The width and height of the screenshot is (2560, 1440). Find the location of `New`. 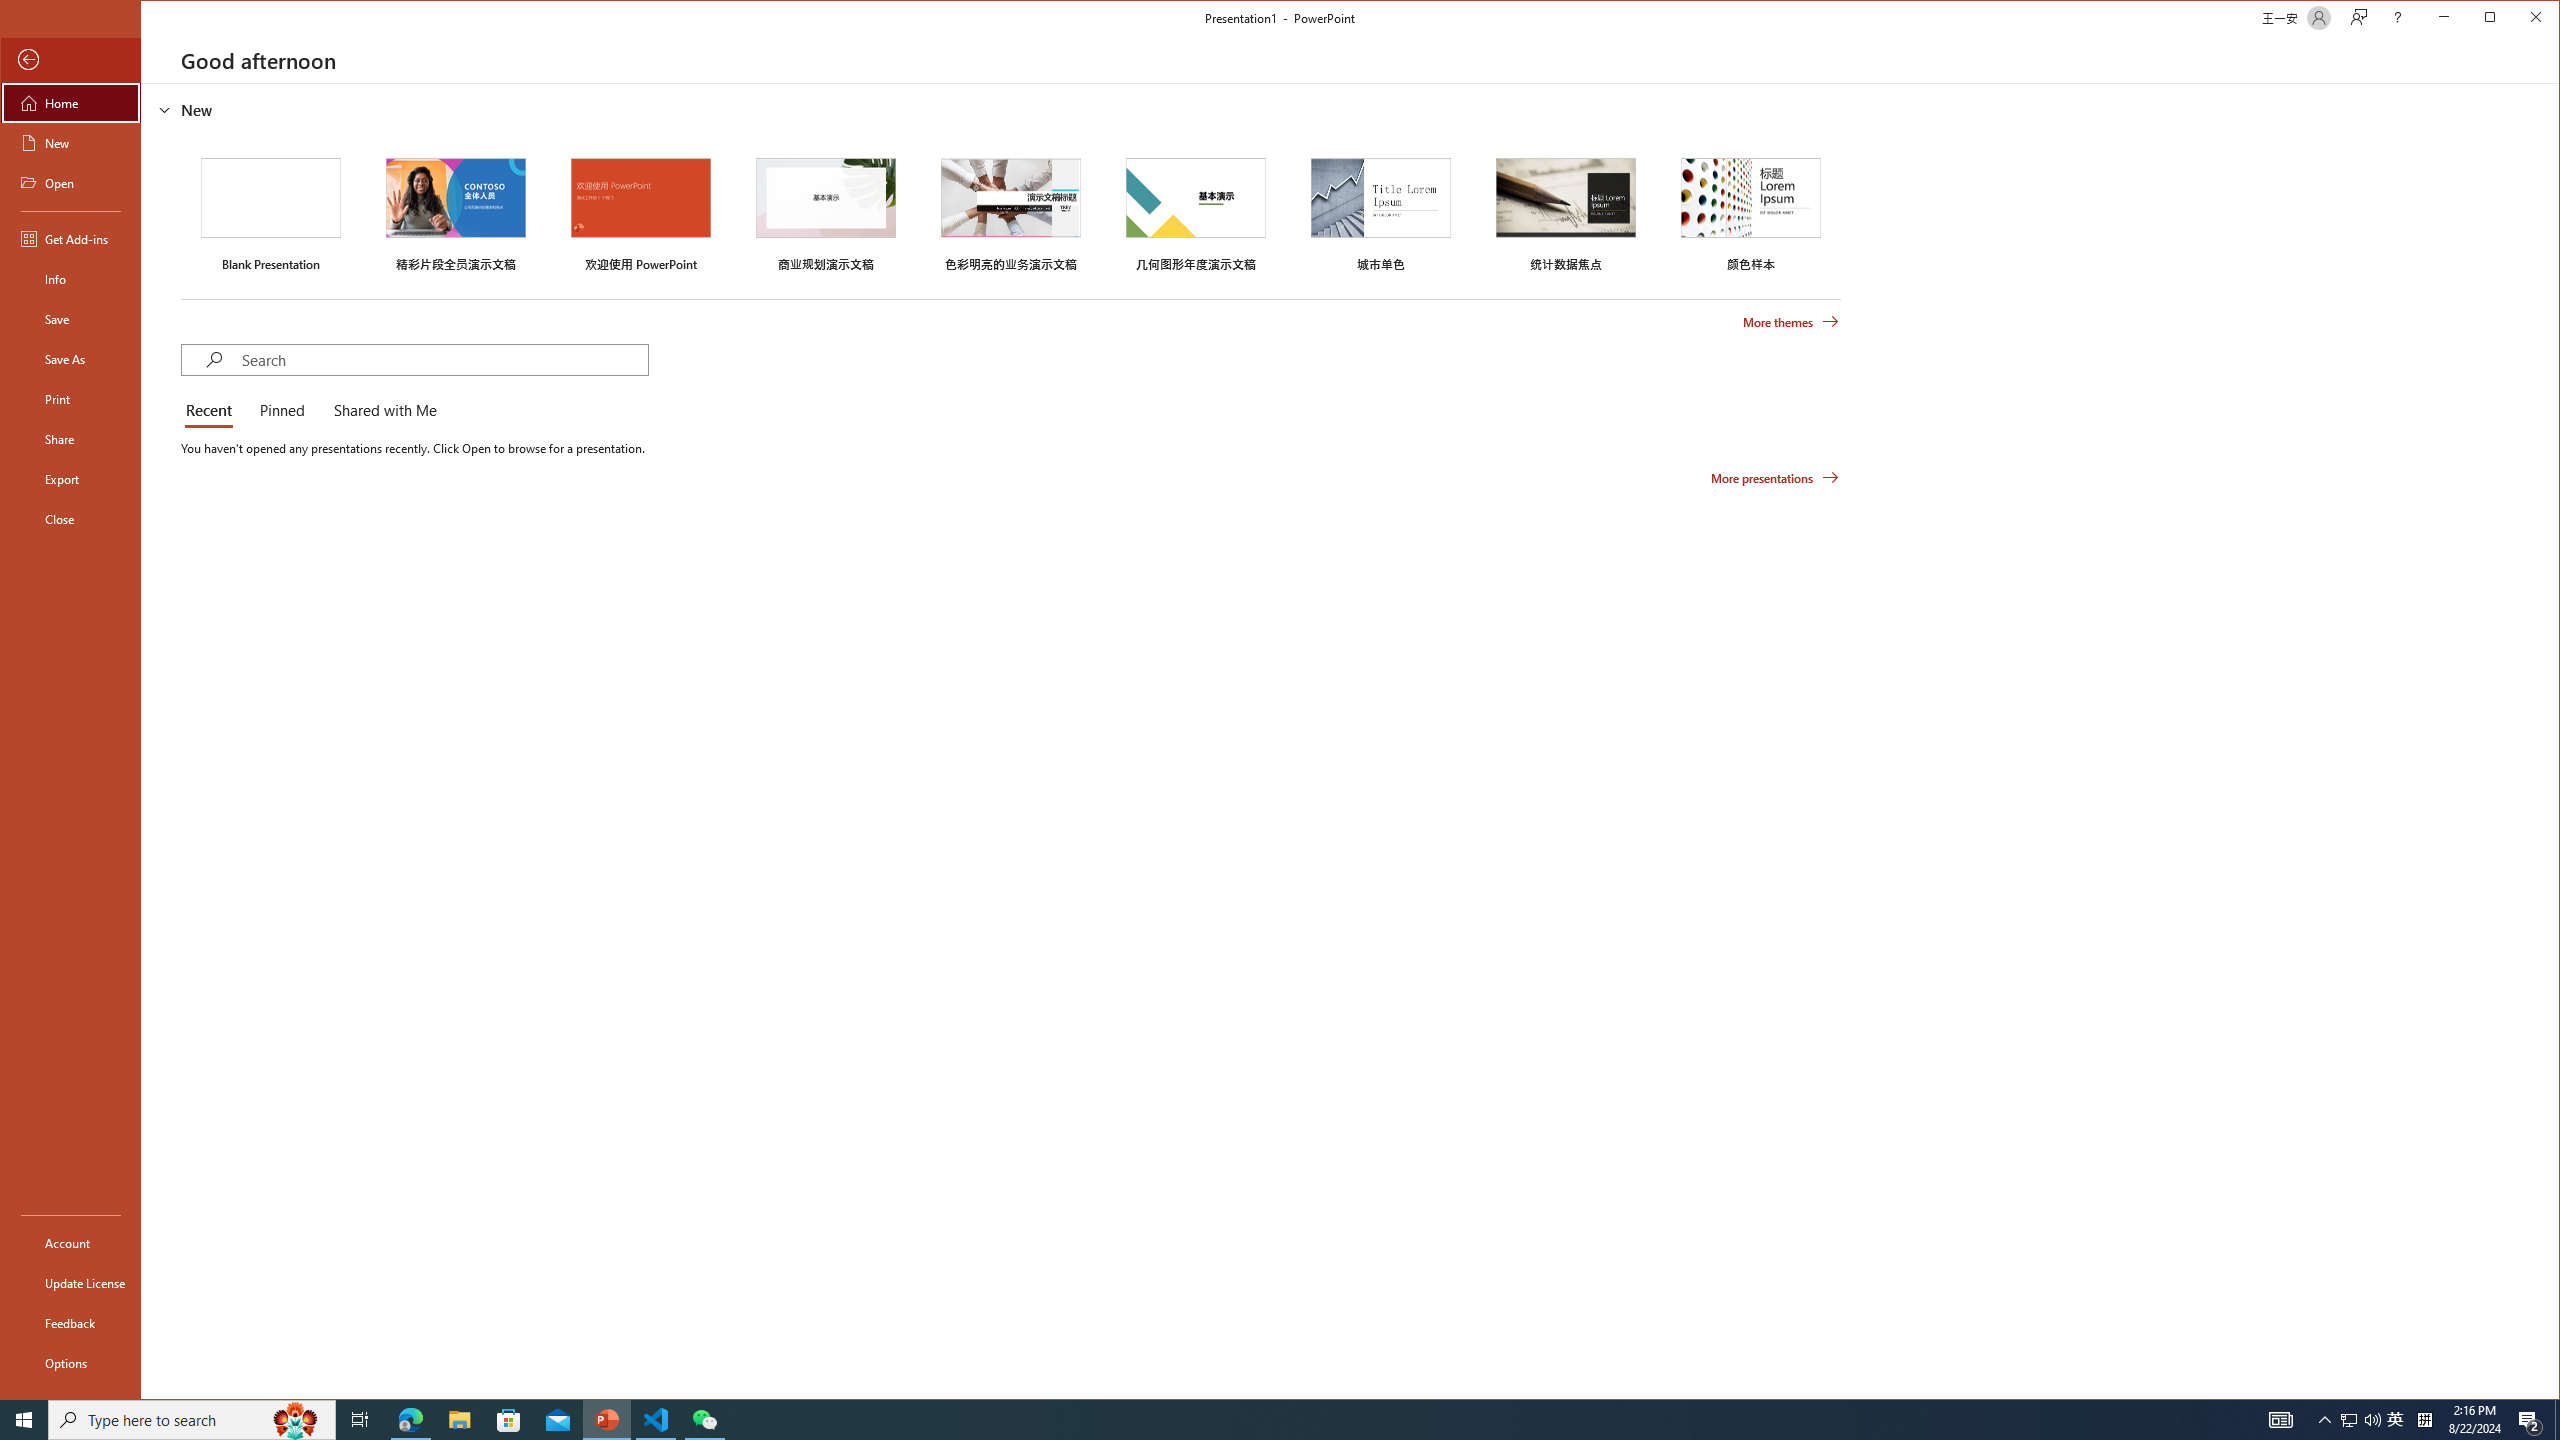

New is located at coordinates (70, 142).